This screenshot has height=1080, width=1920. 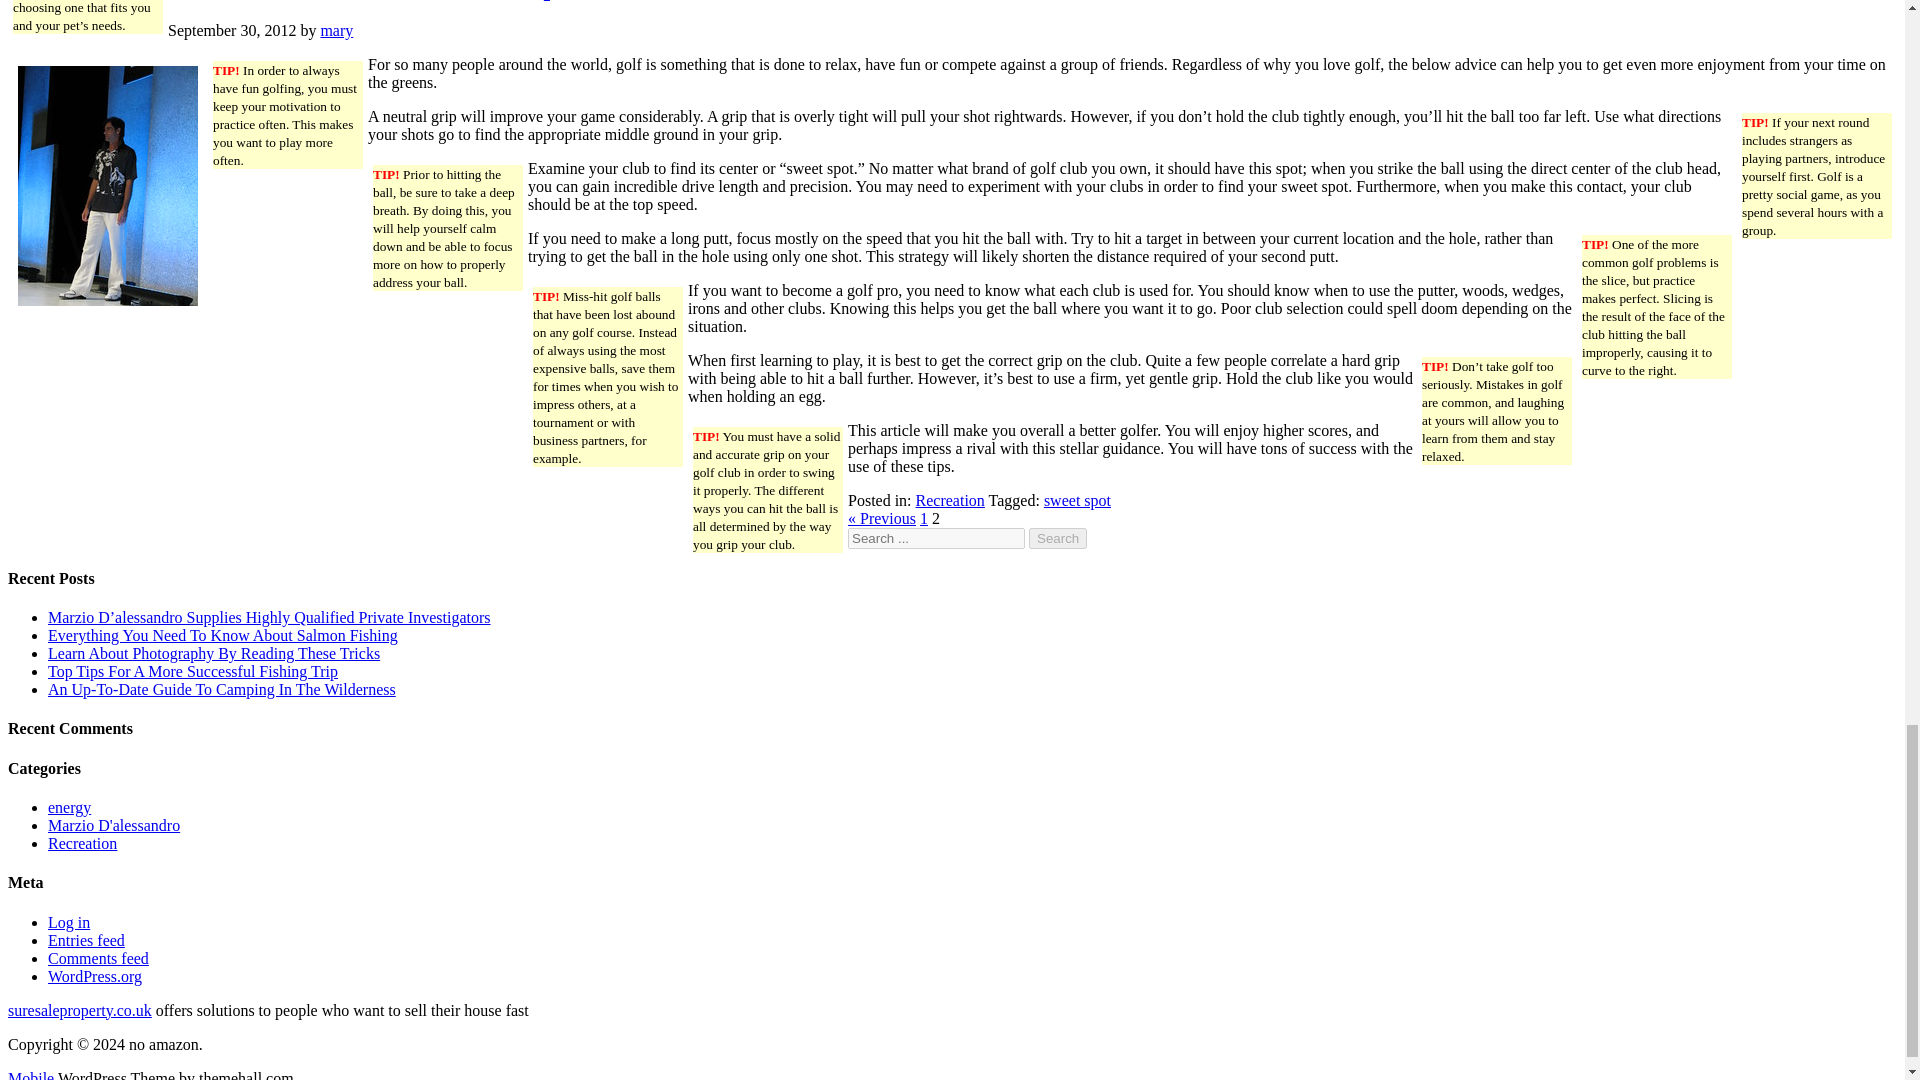 What do you see at coordinates (222, 635) in the screenshot?
I see `Everything You Need To Know About Salmon Fishing` at bounding box center [222, 635].